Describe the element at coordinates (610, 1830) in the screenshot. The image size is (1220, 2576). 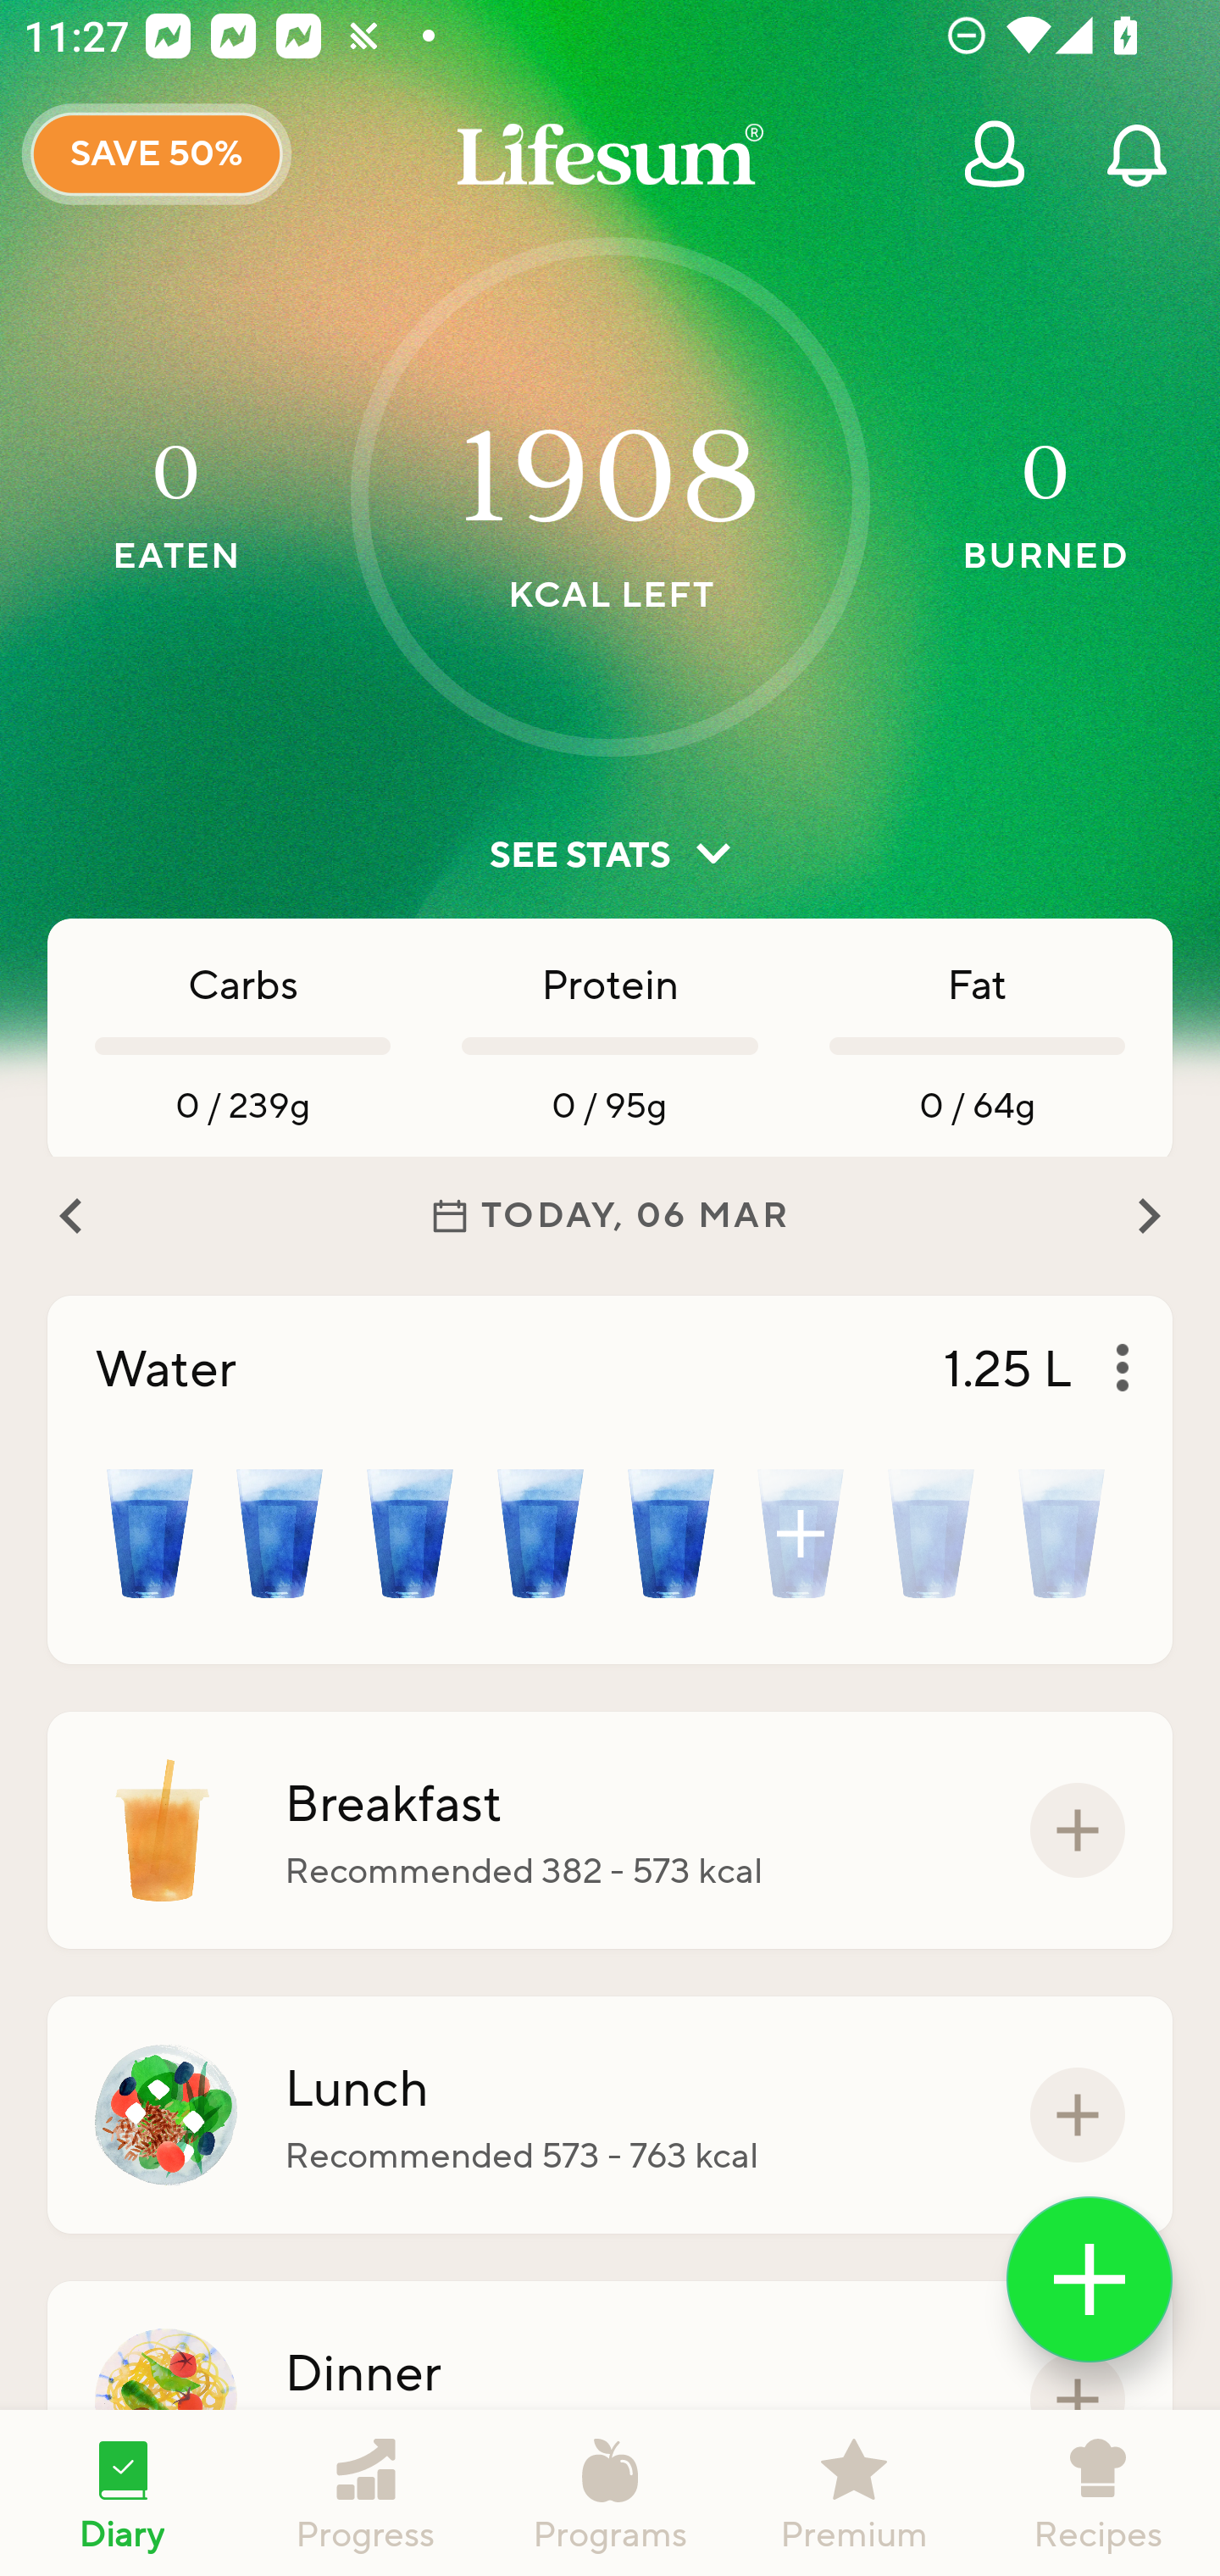
I see `Breakfast Recommended 382 - 573 kcal` at that location.